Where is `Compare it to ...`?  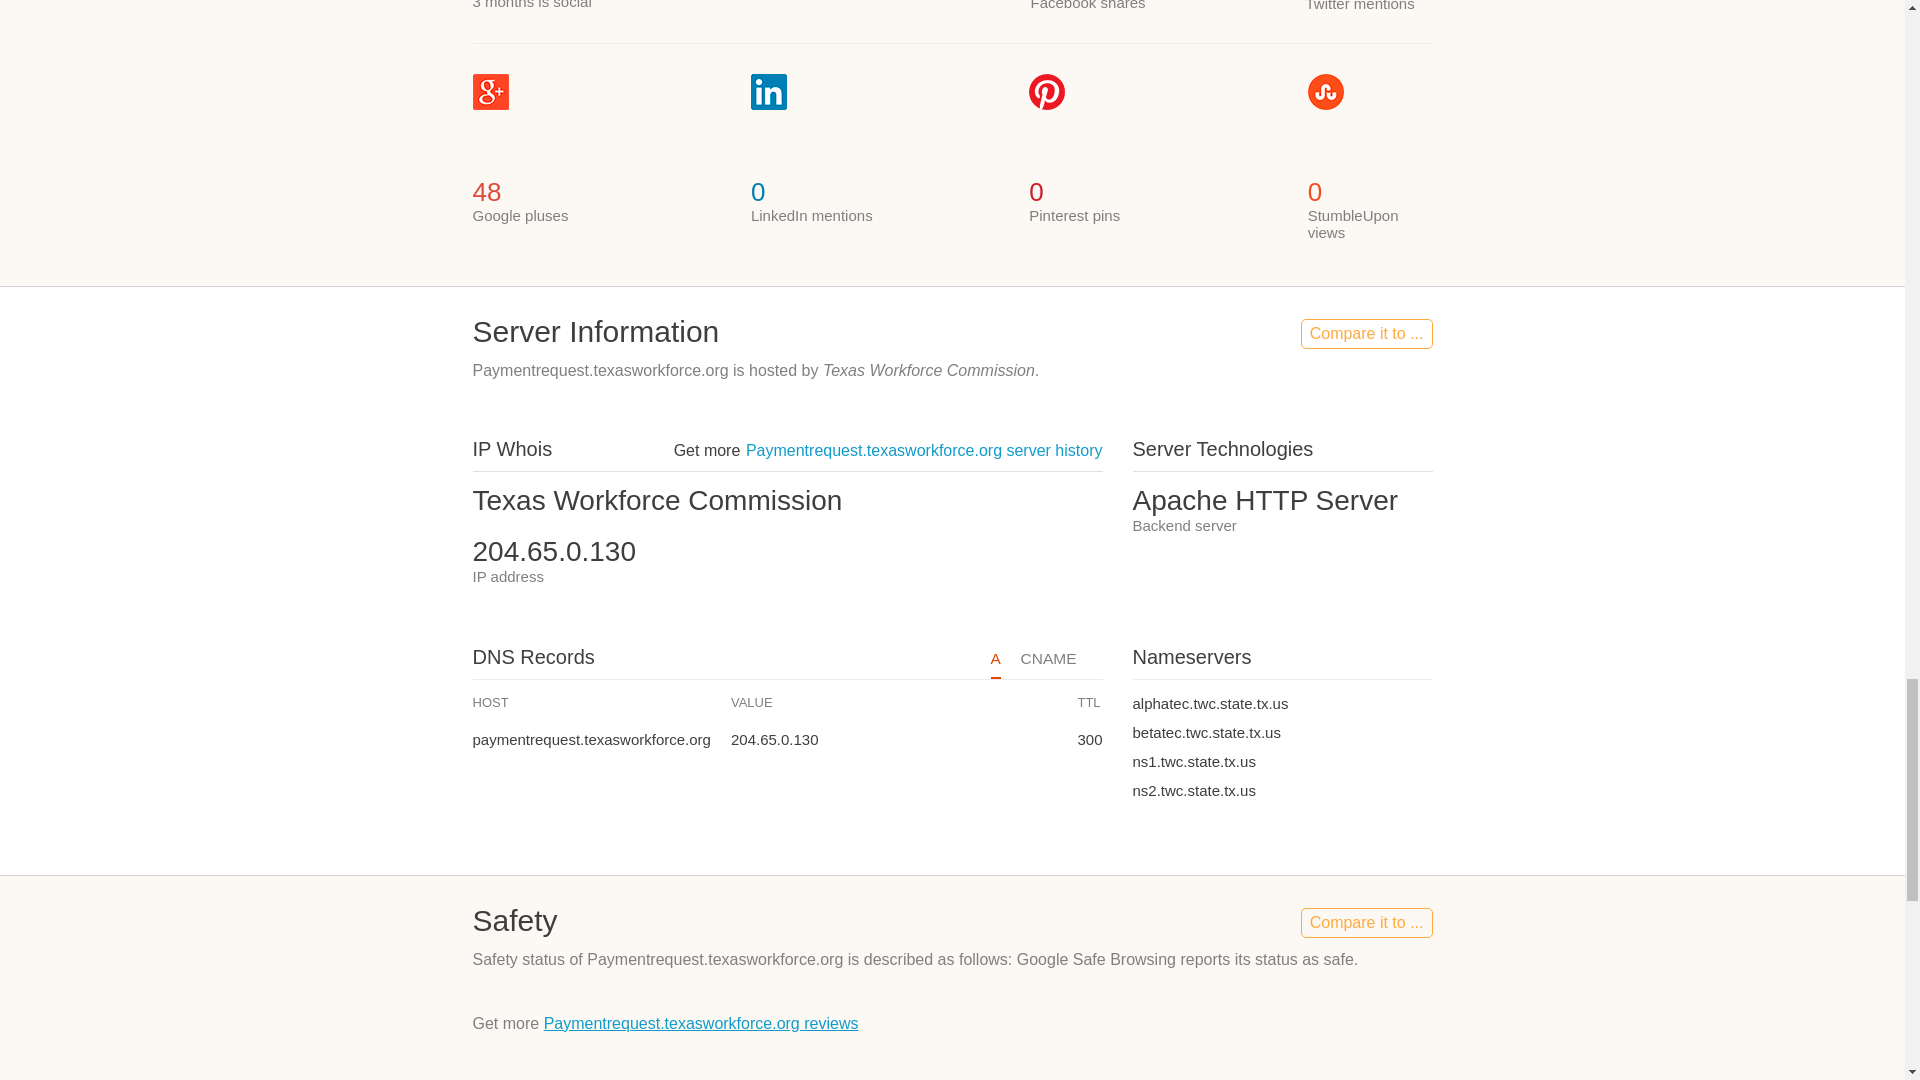 Compare it to ... is located at coordinates (1366, 923).